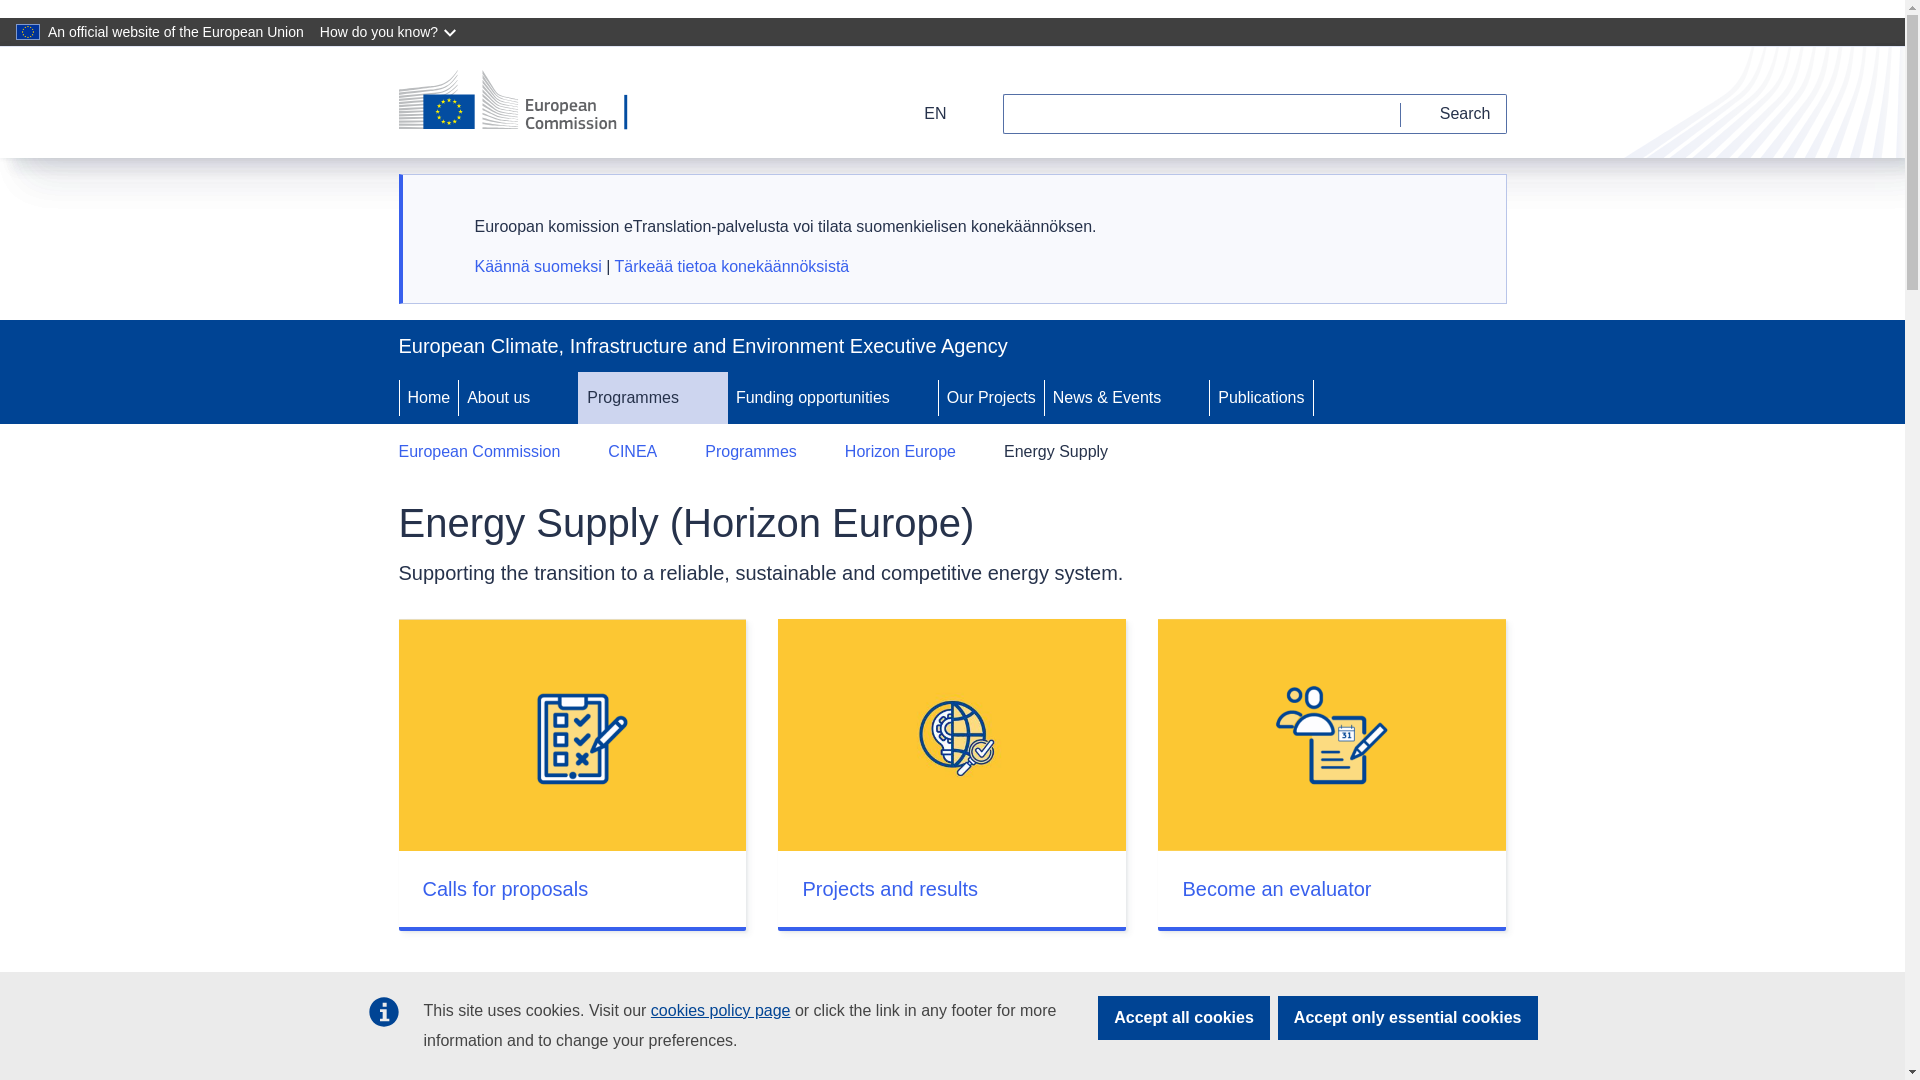 This screenshot has width=1920, height=1080. Describe the element at coordinates (428, 398) in the screenshot. I see `Home` at that location.